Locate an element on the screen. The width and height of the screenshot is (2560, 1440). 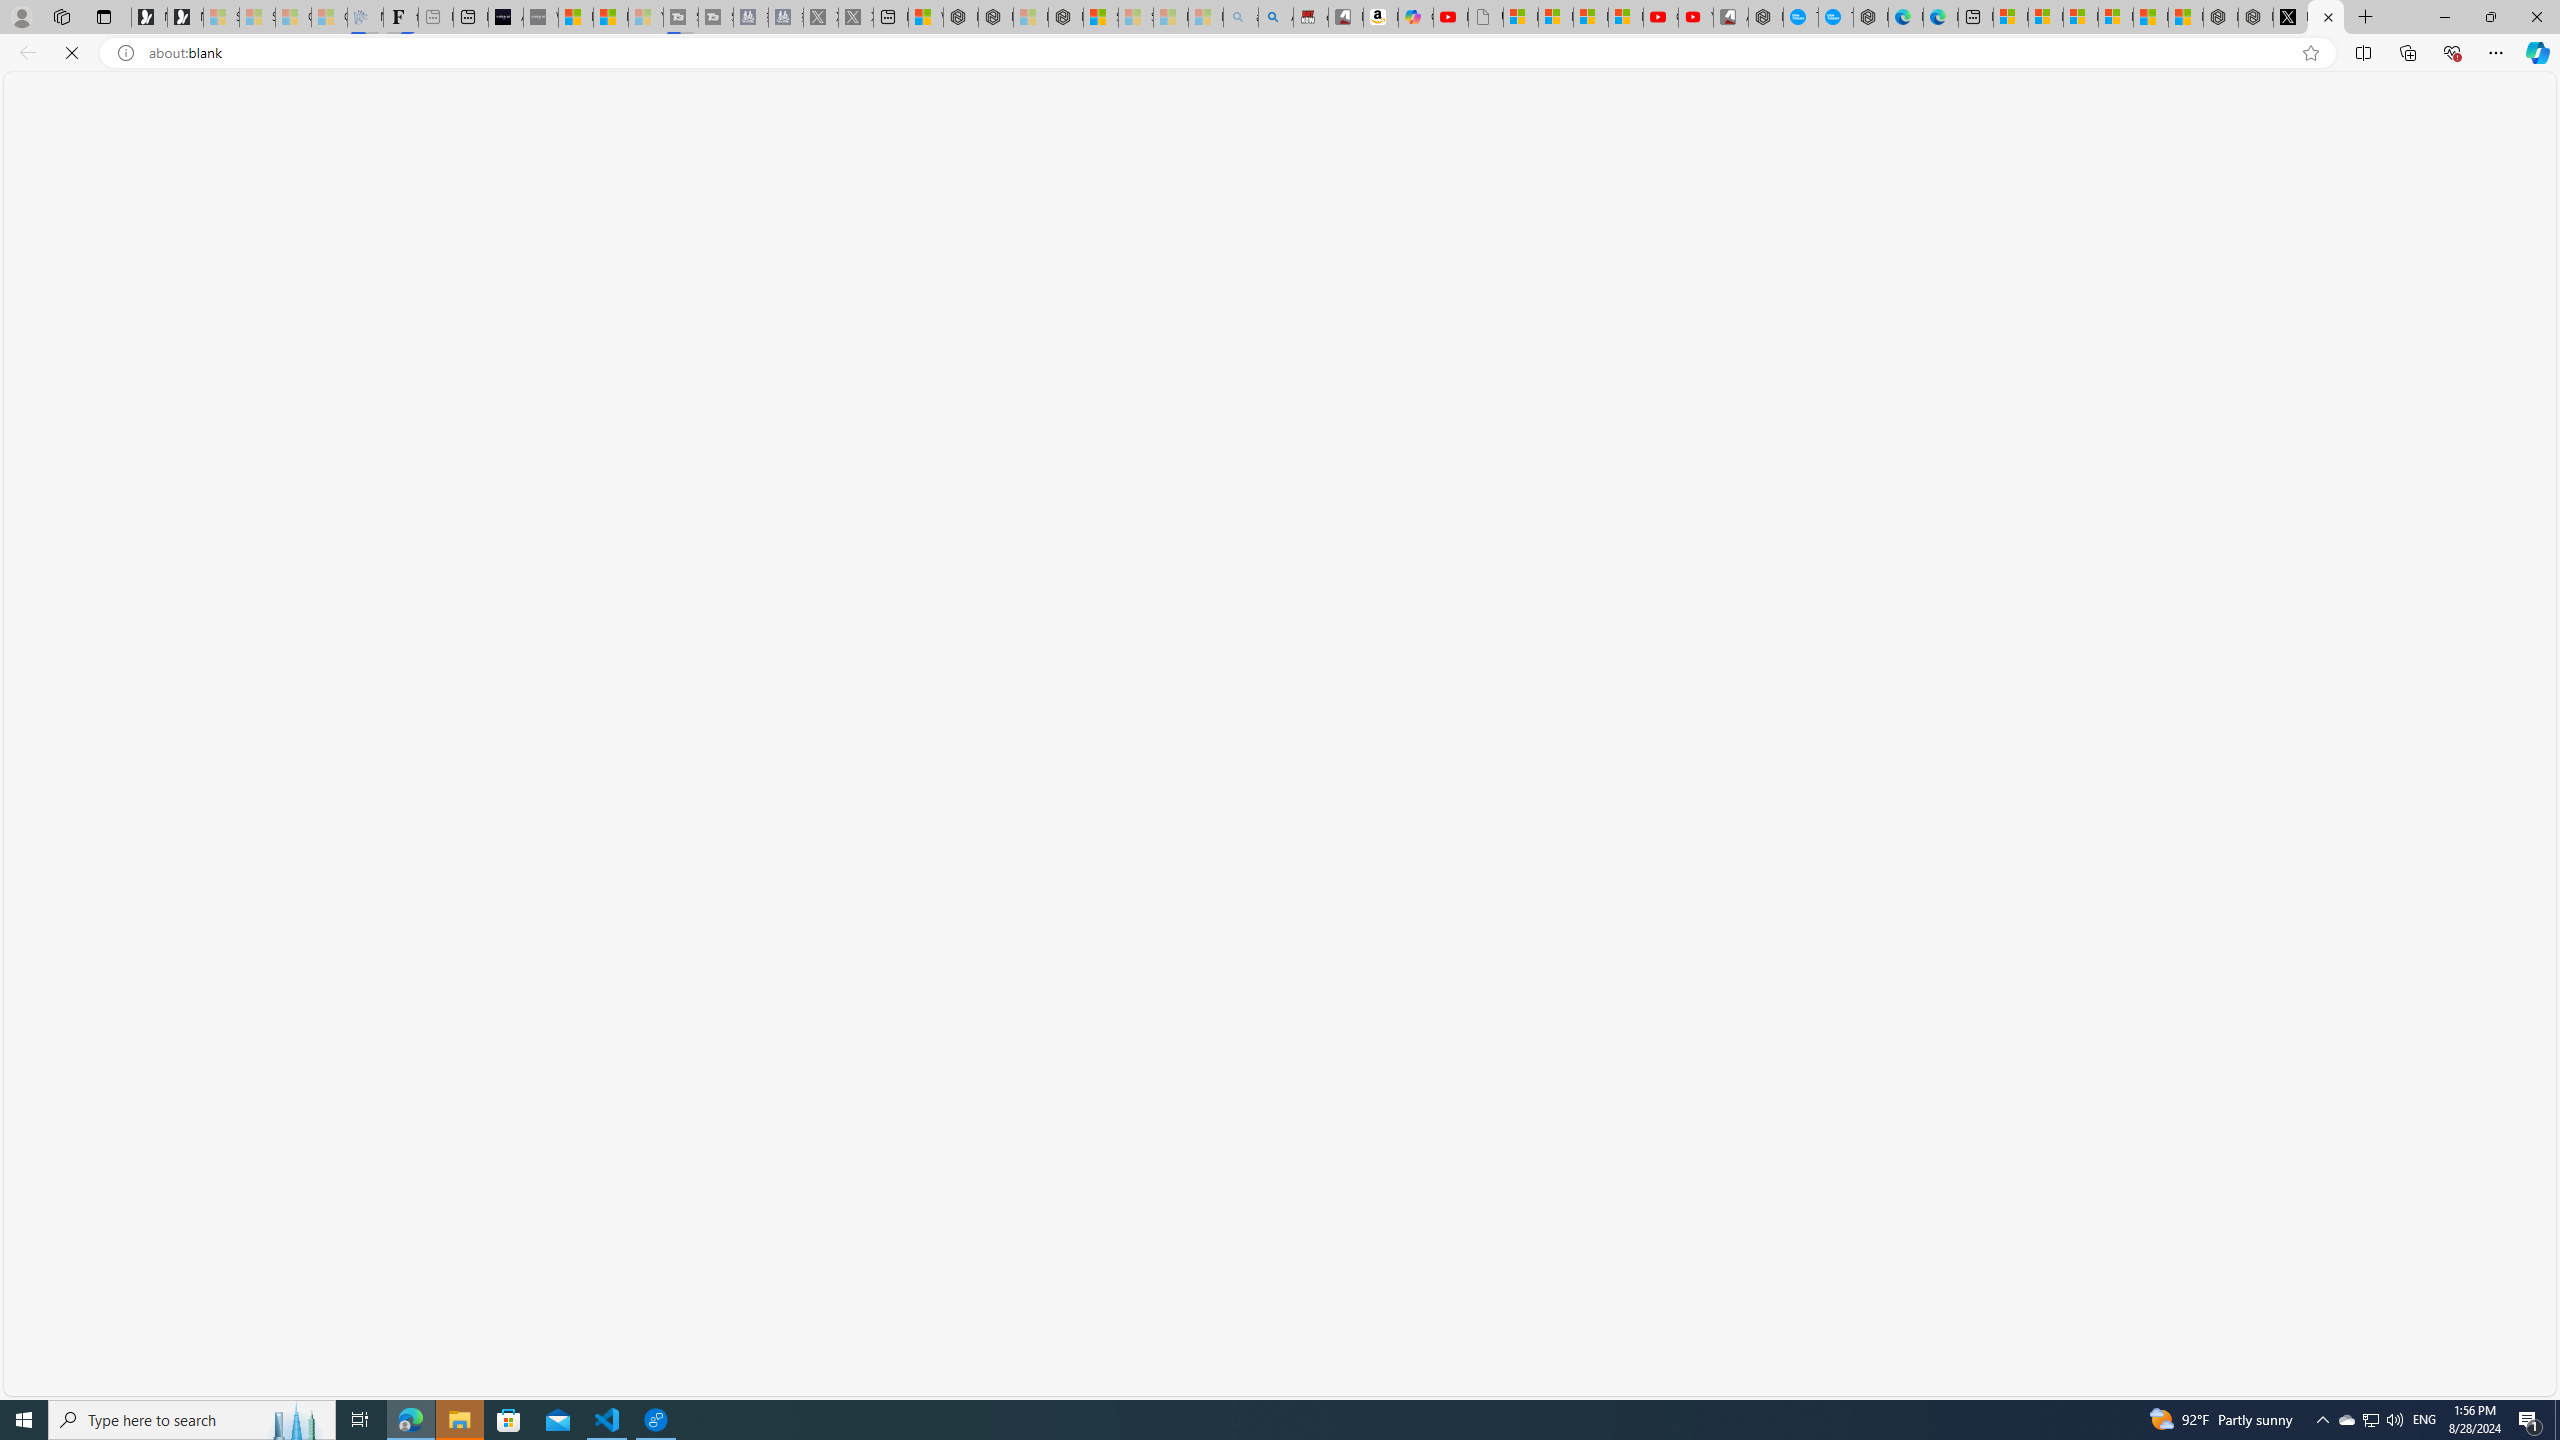
AI Voice Changer for PC and Mac - Voice.ai is located at coordinates (506, 17).